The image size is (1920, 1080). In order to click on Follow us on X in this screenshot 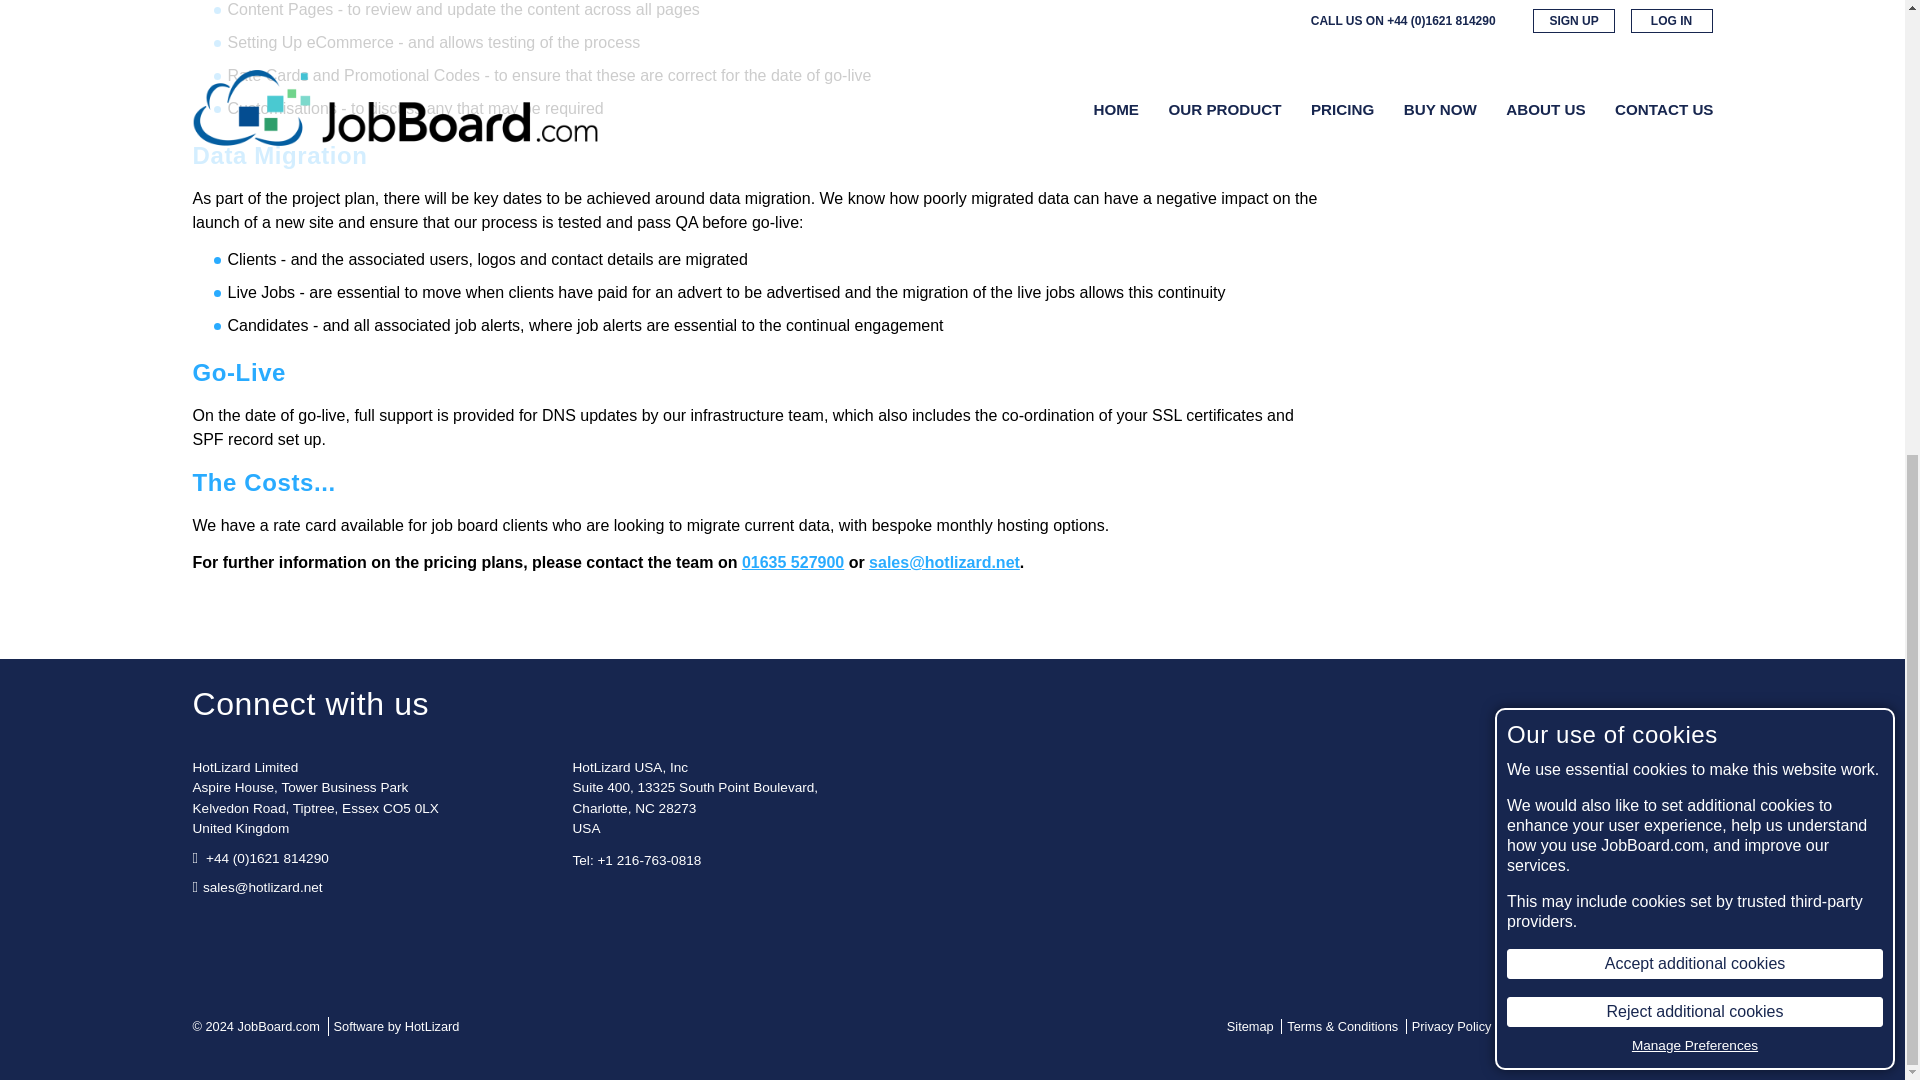, I will do `click(208, 927)`.